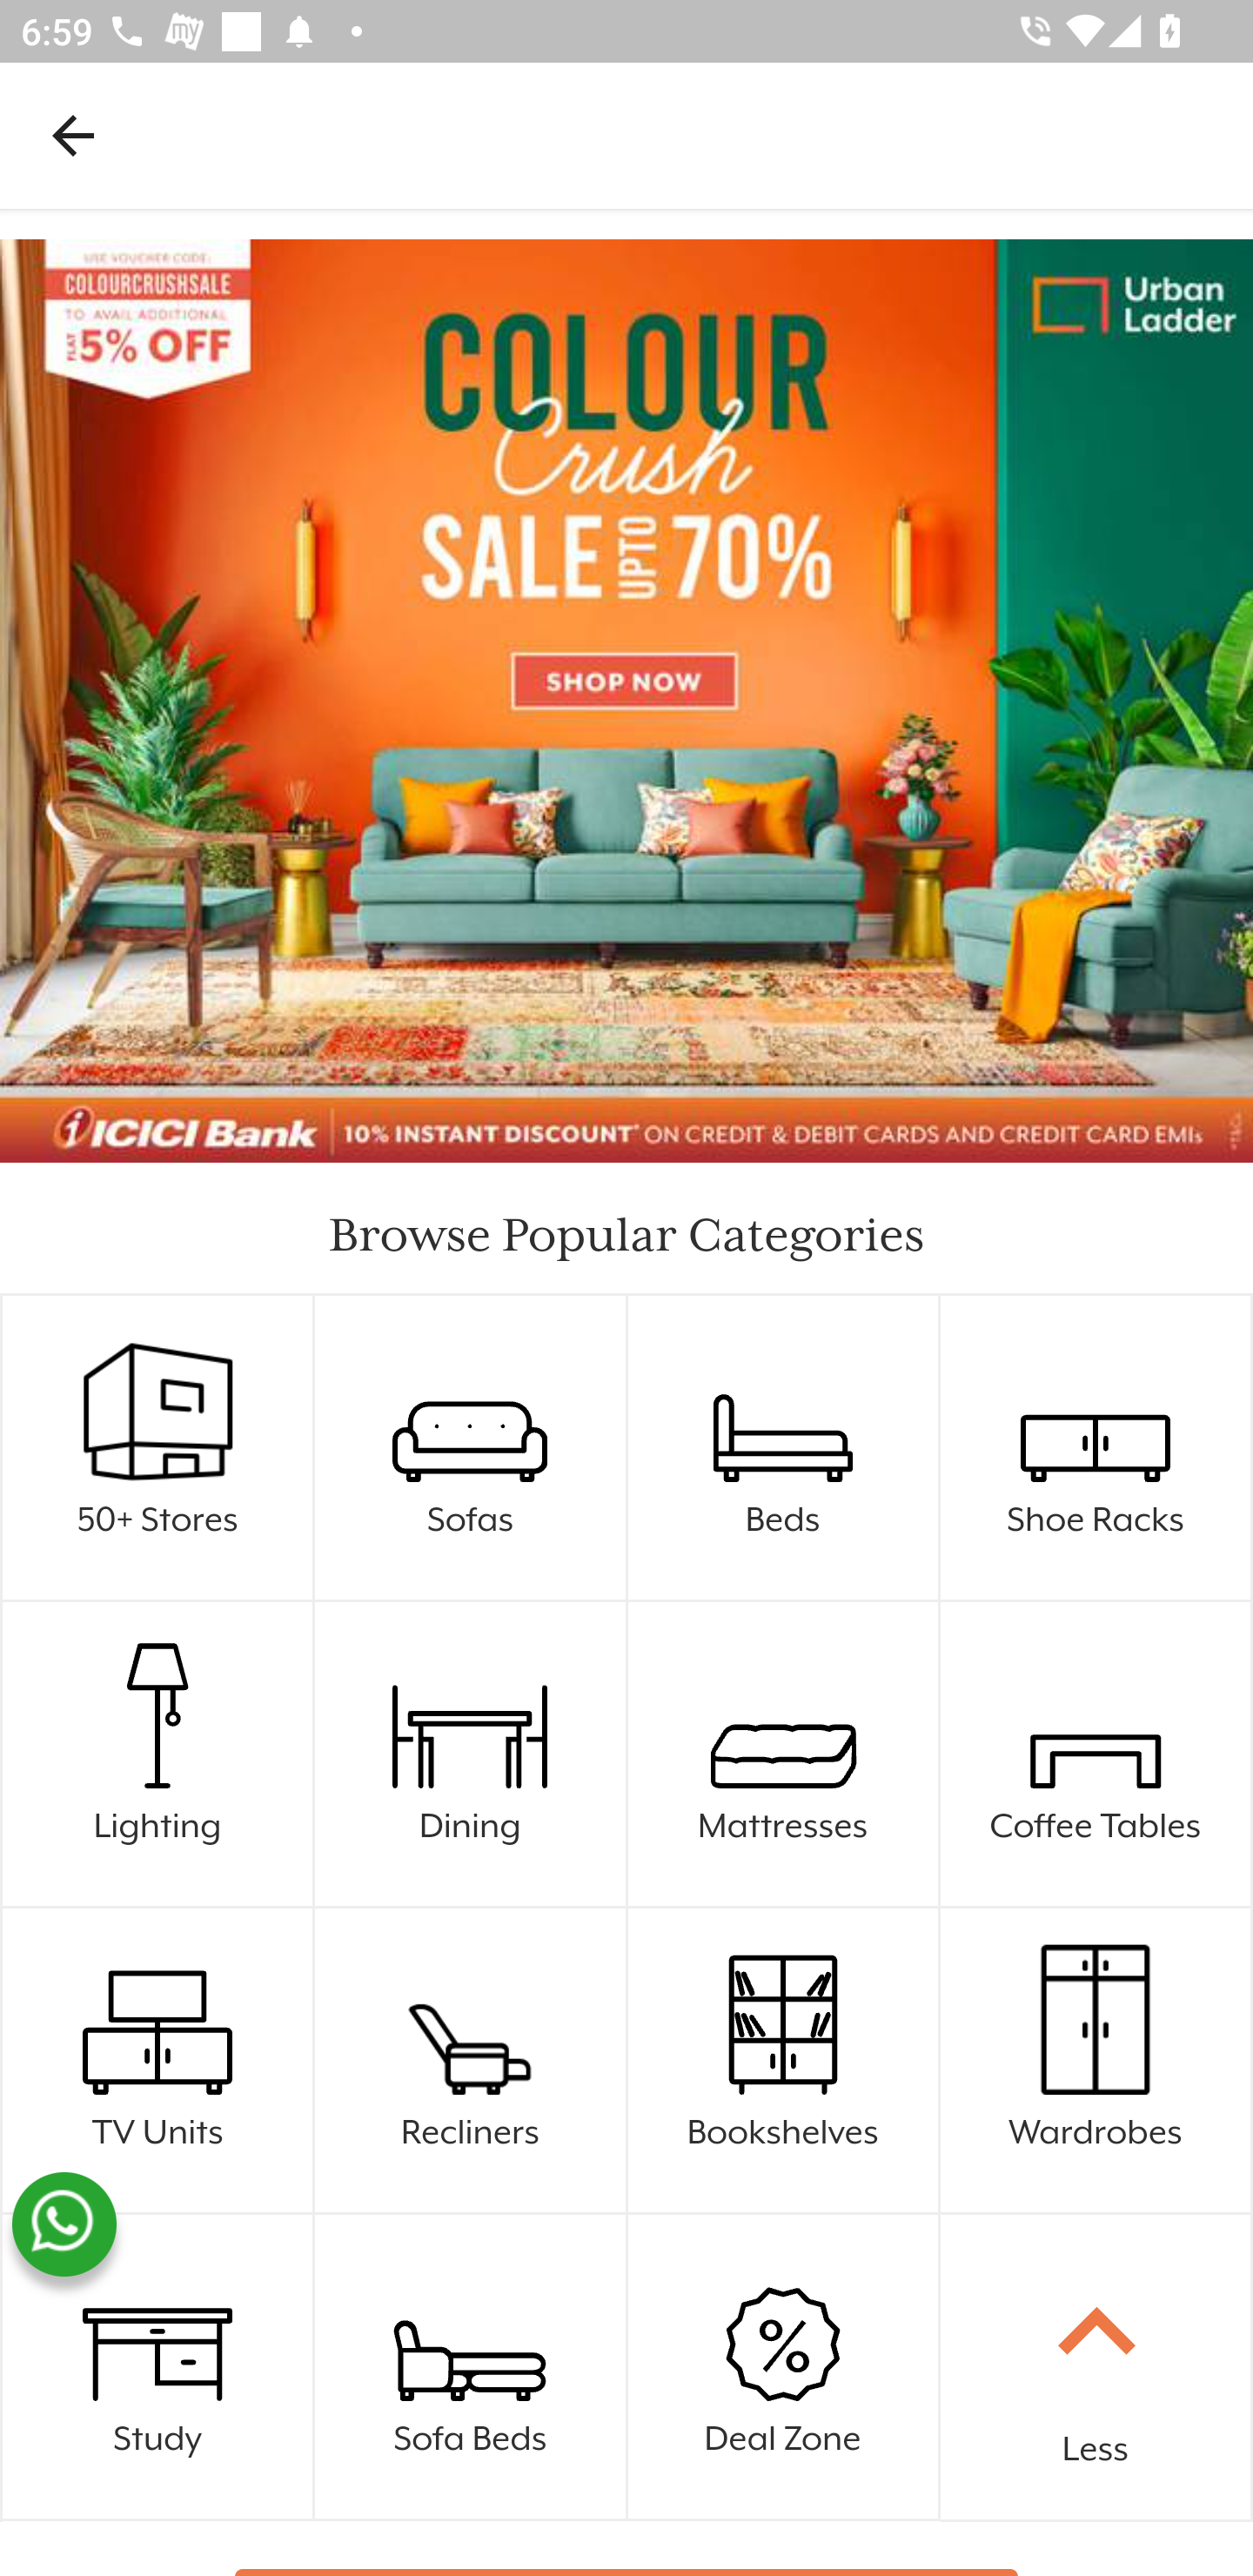 This screenshot has width=1253, height=2576. I want to click on whatsapp, so click(64, 2224).